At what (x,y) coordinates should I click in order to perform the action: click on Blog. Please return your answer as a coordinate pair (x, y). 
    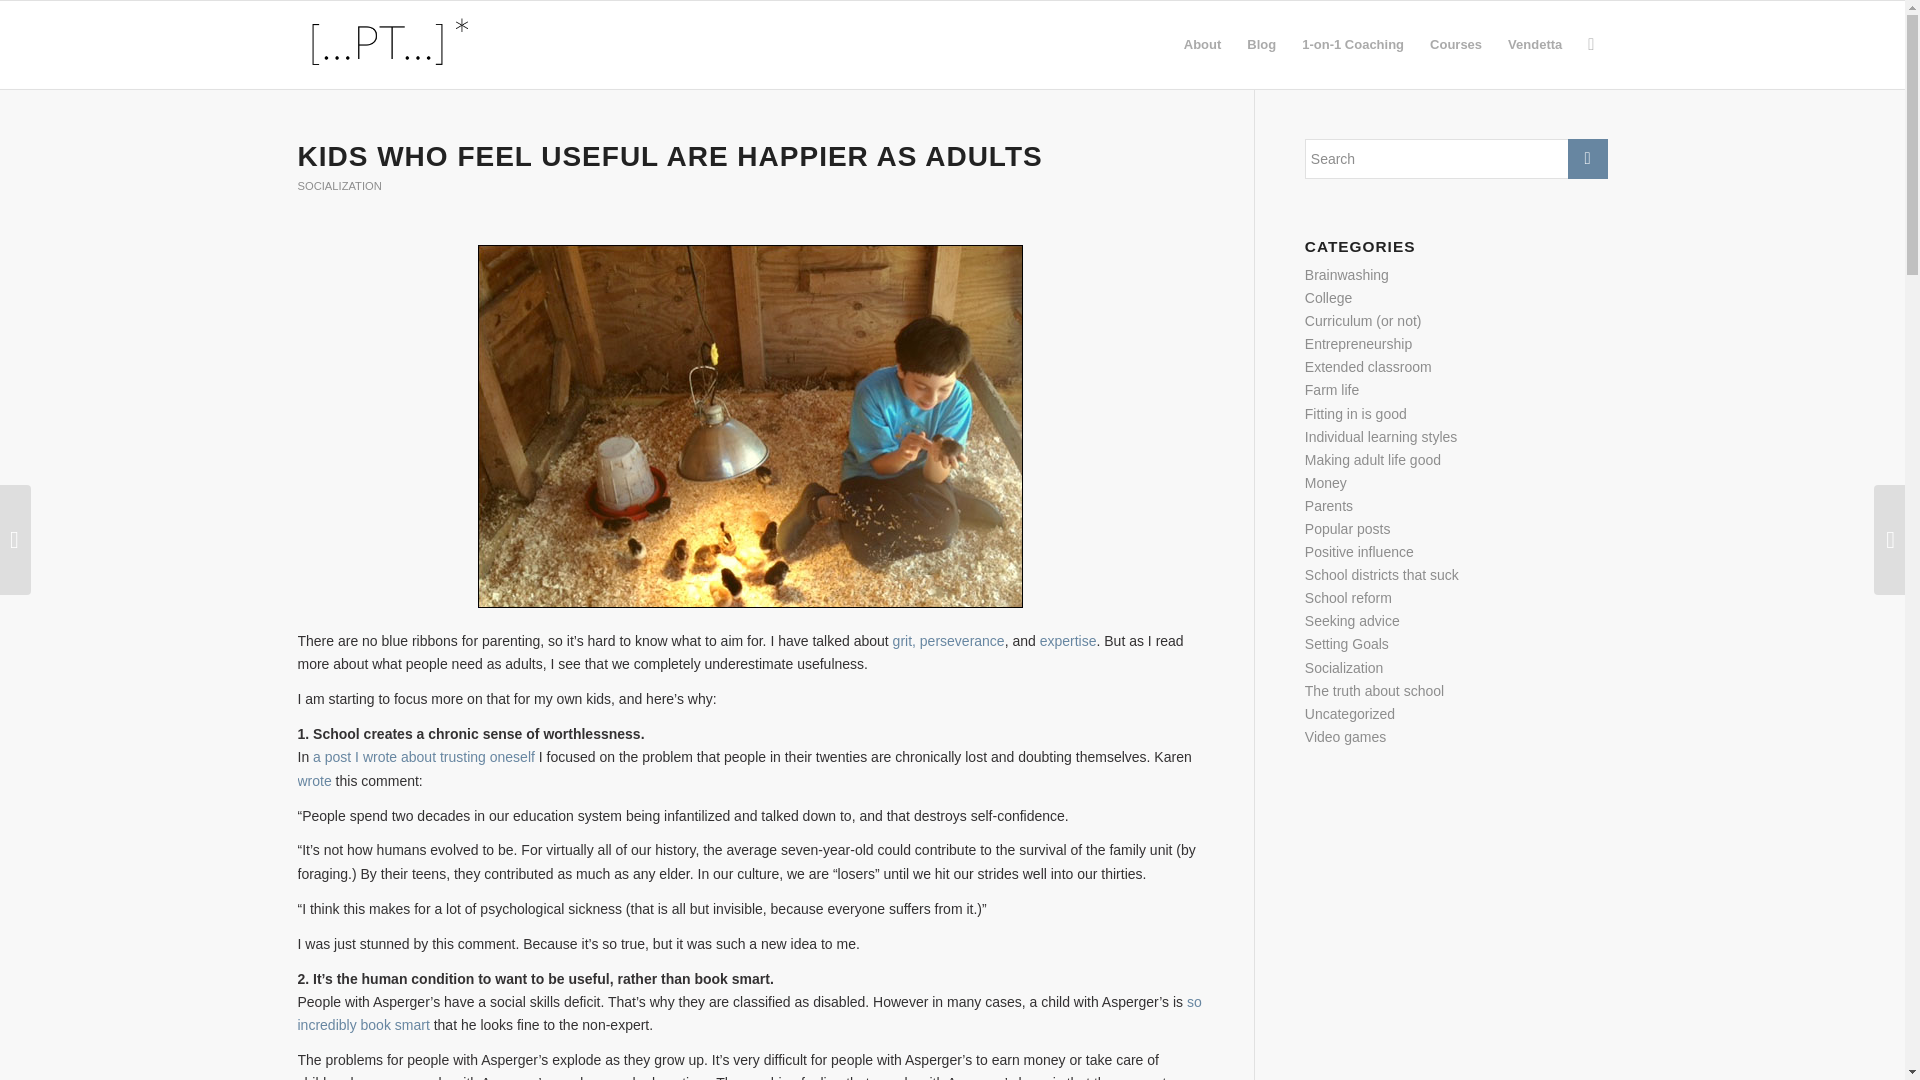
    Looking at the image, I should click on (1261, 44).